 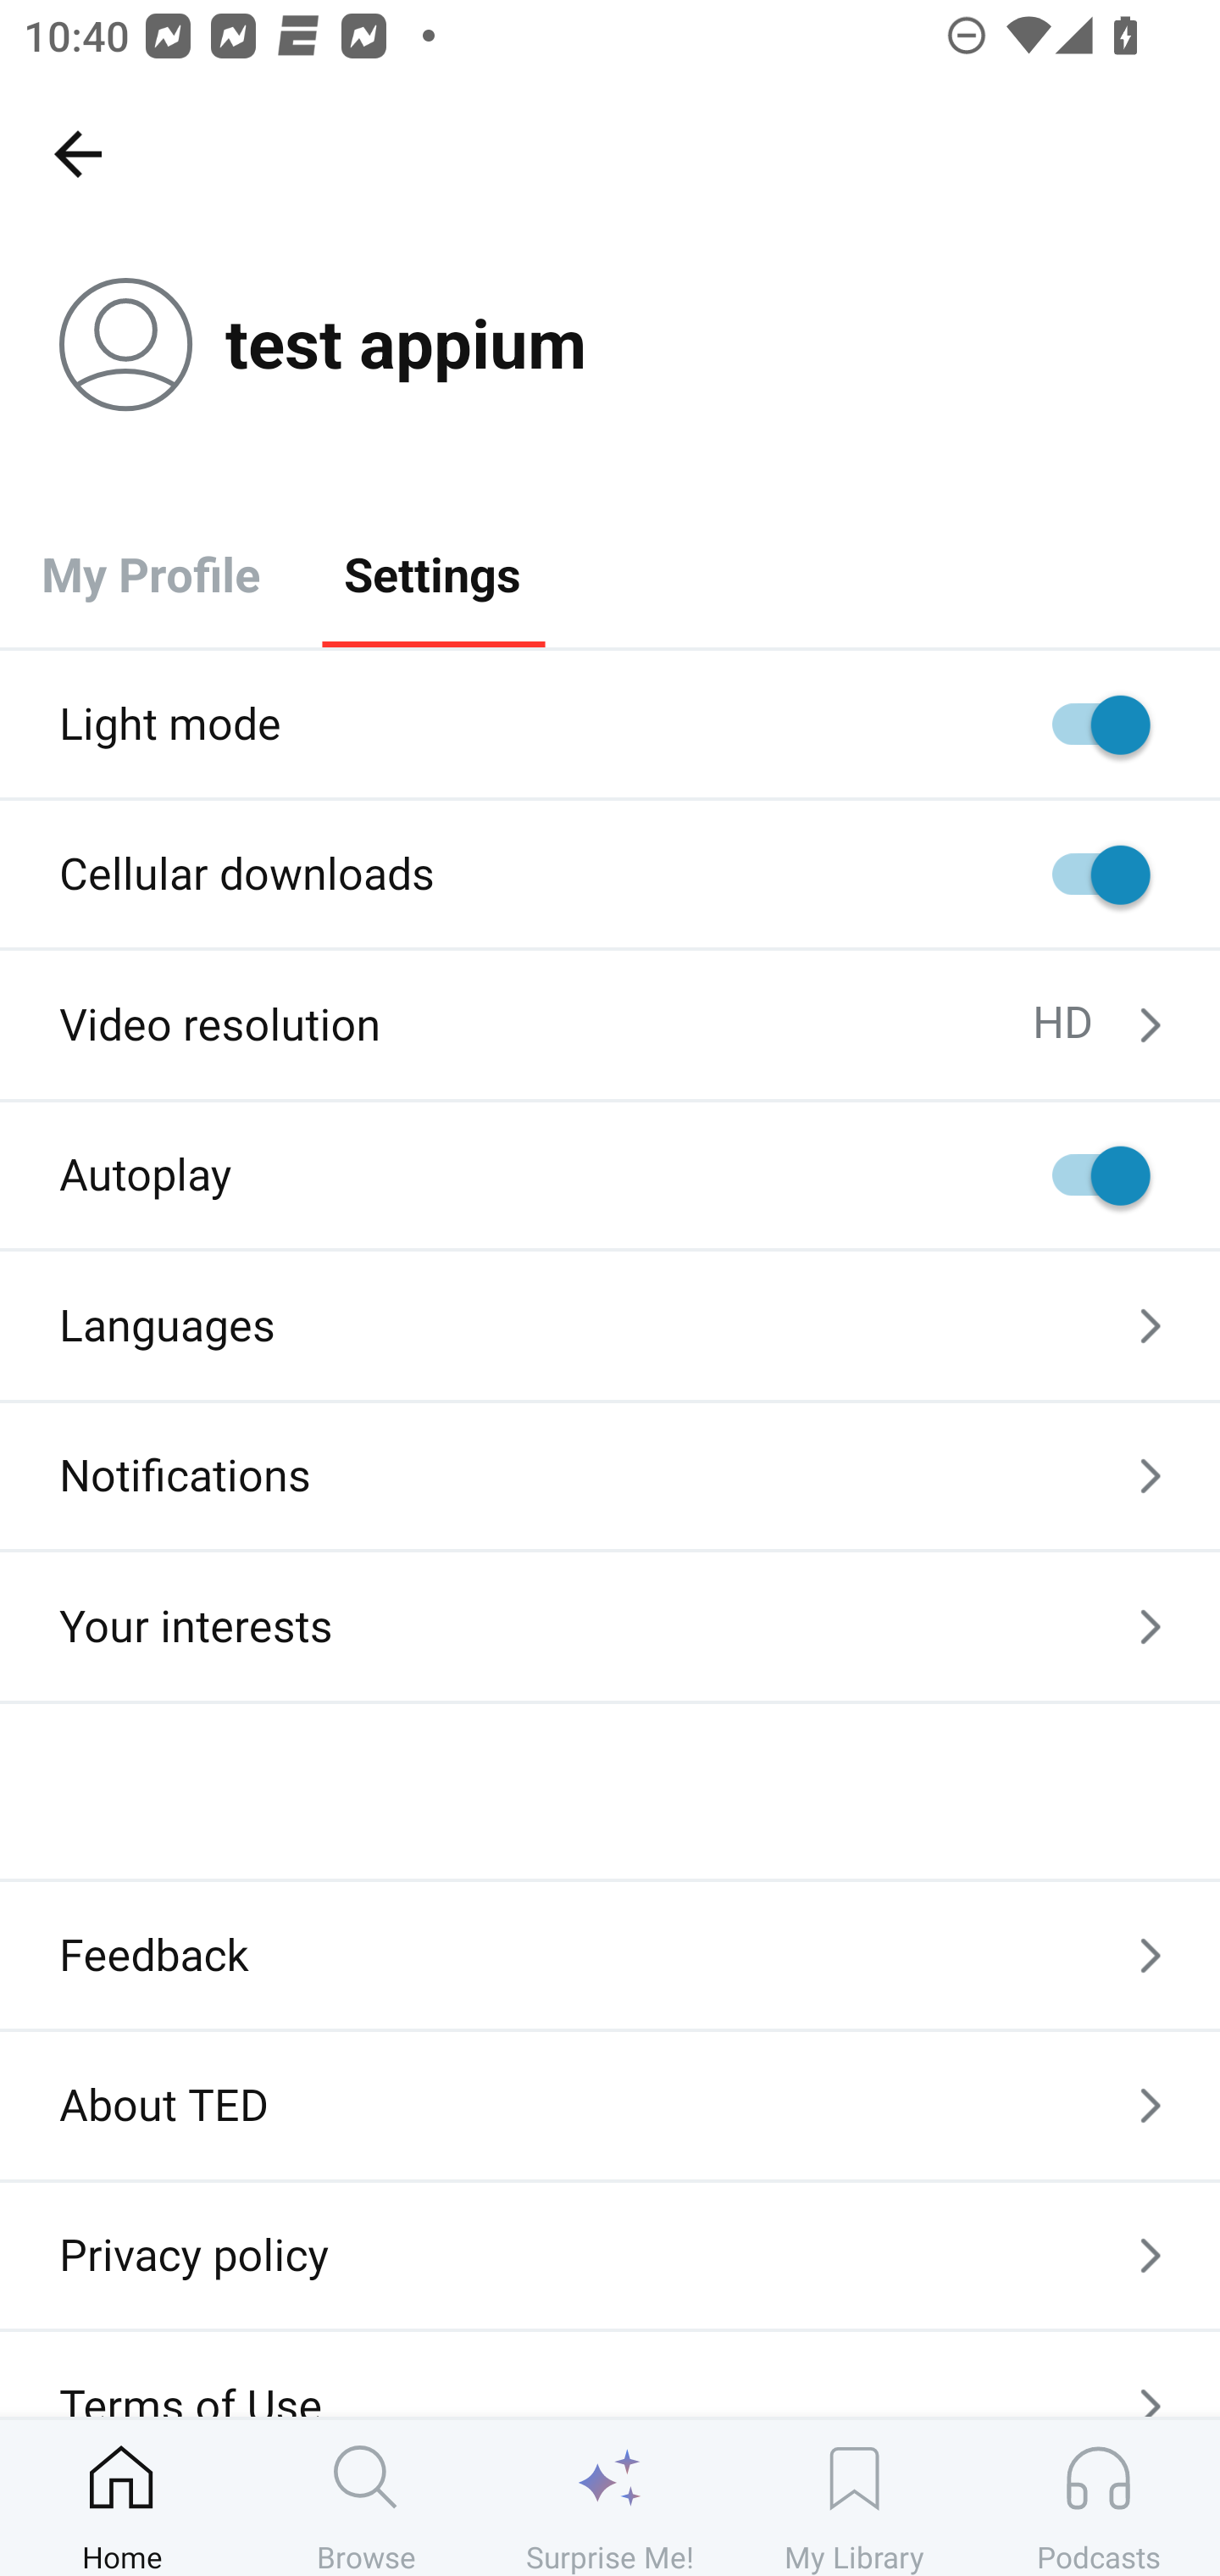 What do you see at coordinates (610, 1325) in the screenshot?
I see `Languages` at bounding box center [610, 1325].